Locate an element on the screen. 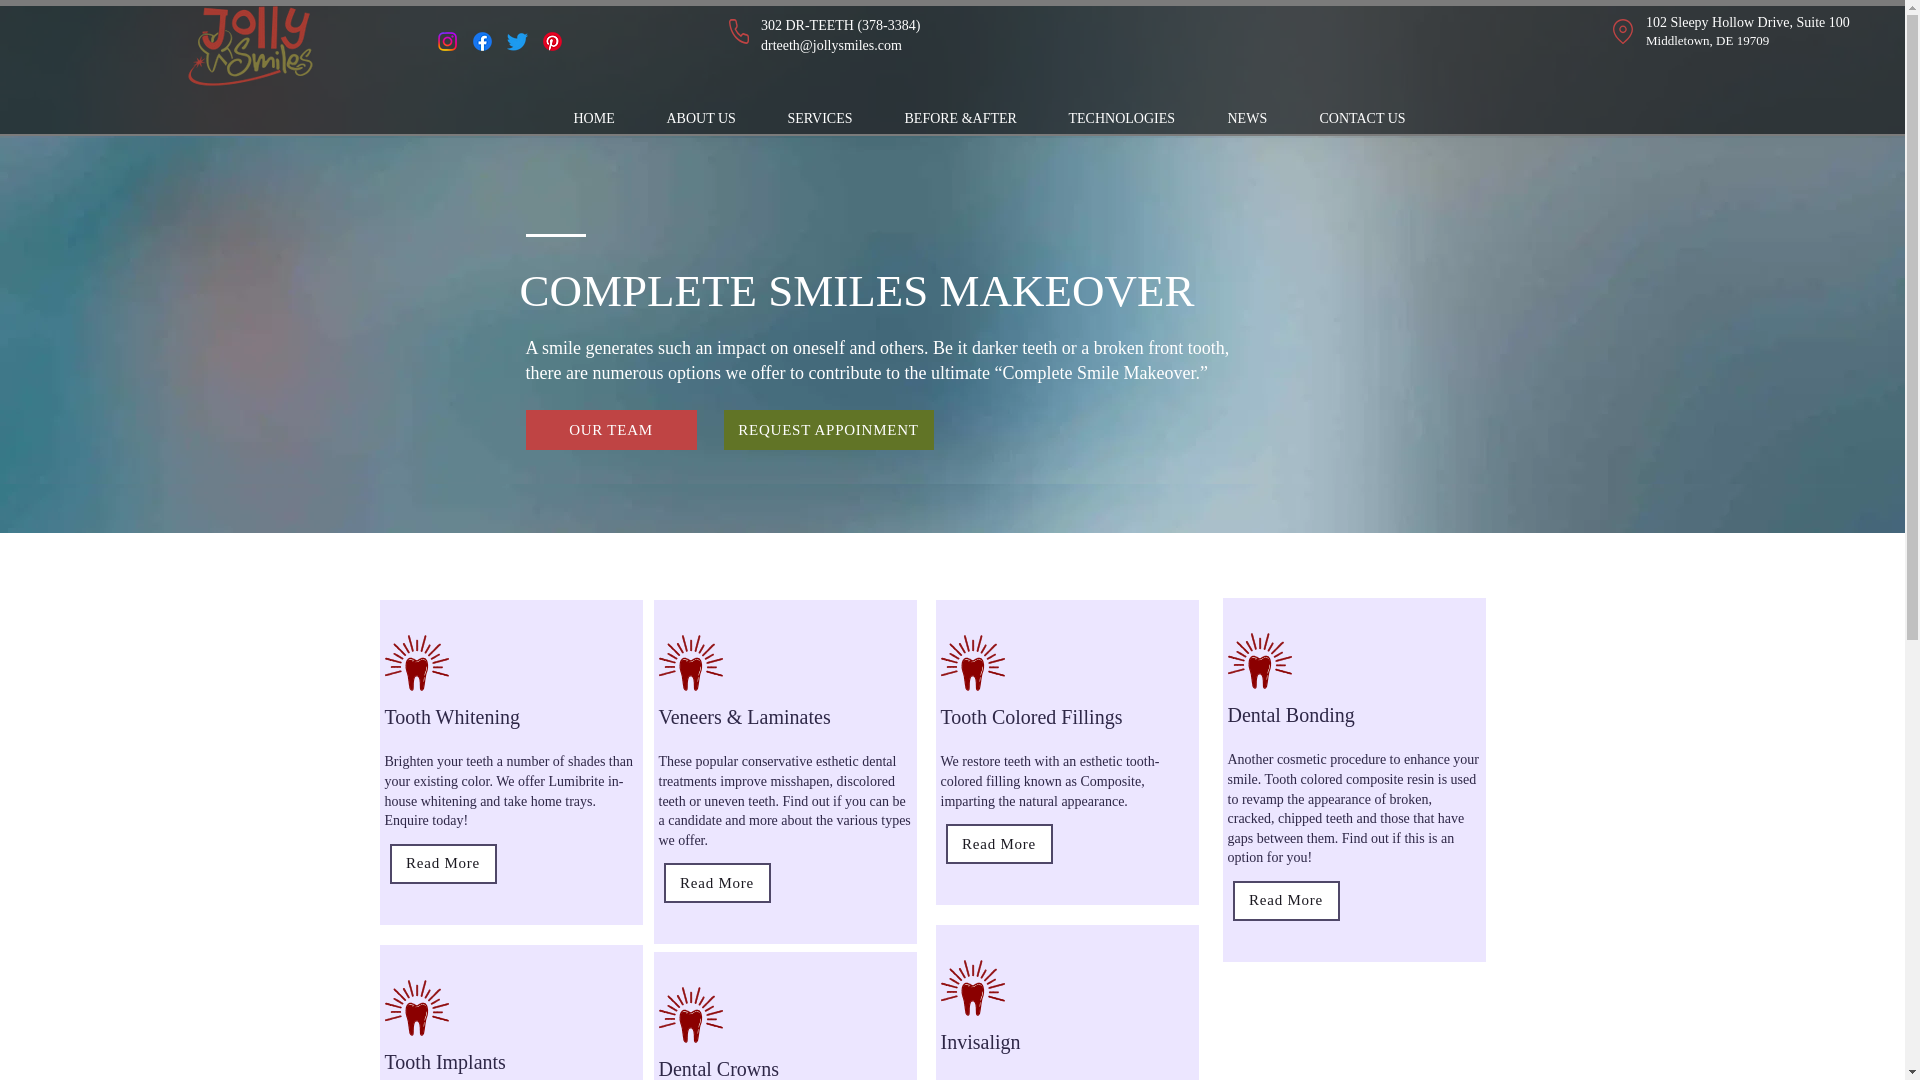 Image resolution: width=1920 pixels, height=1080 pixels. ABOUT US is located at coordinates (712, 118).